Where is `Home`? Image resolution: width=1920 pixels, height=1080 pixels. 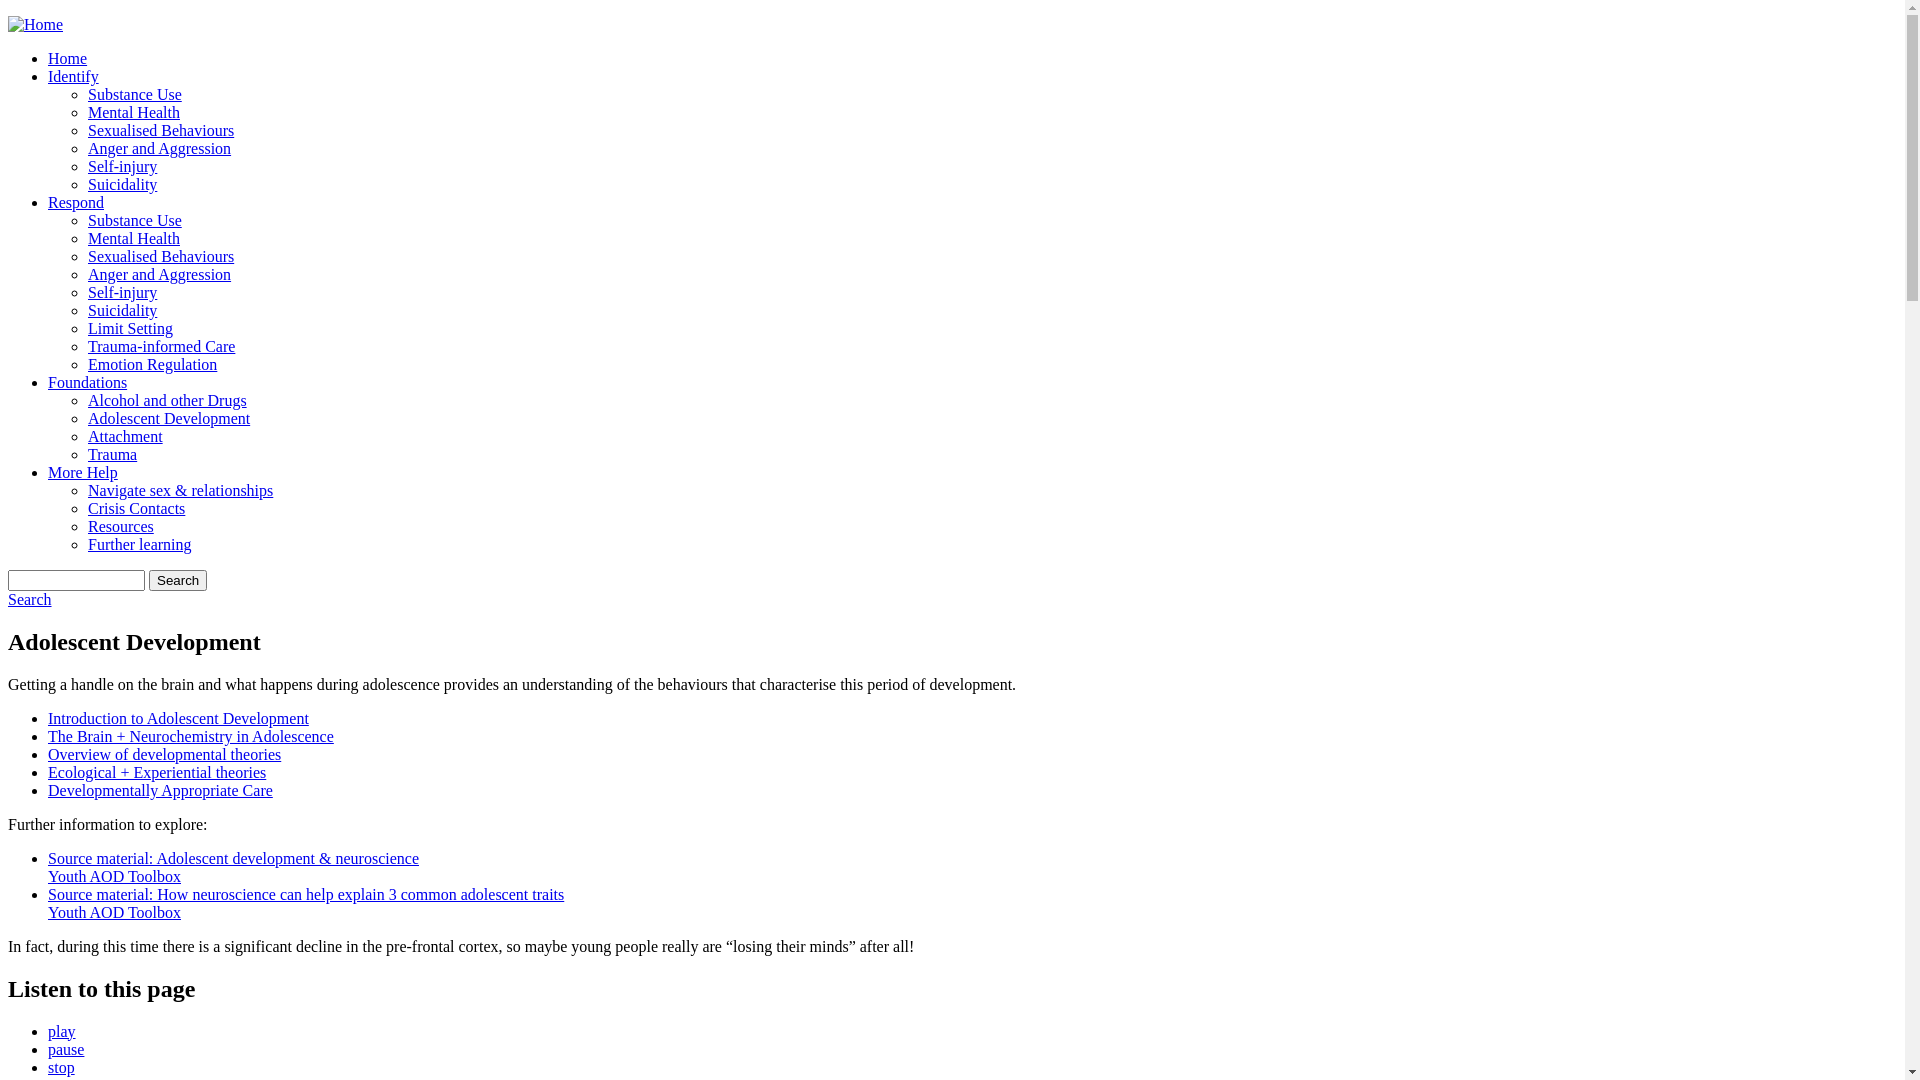
Home is located at coordinates (68, 58).